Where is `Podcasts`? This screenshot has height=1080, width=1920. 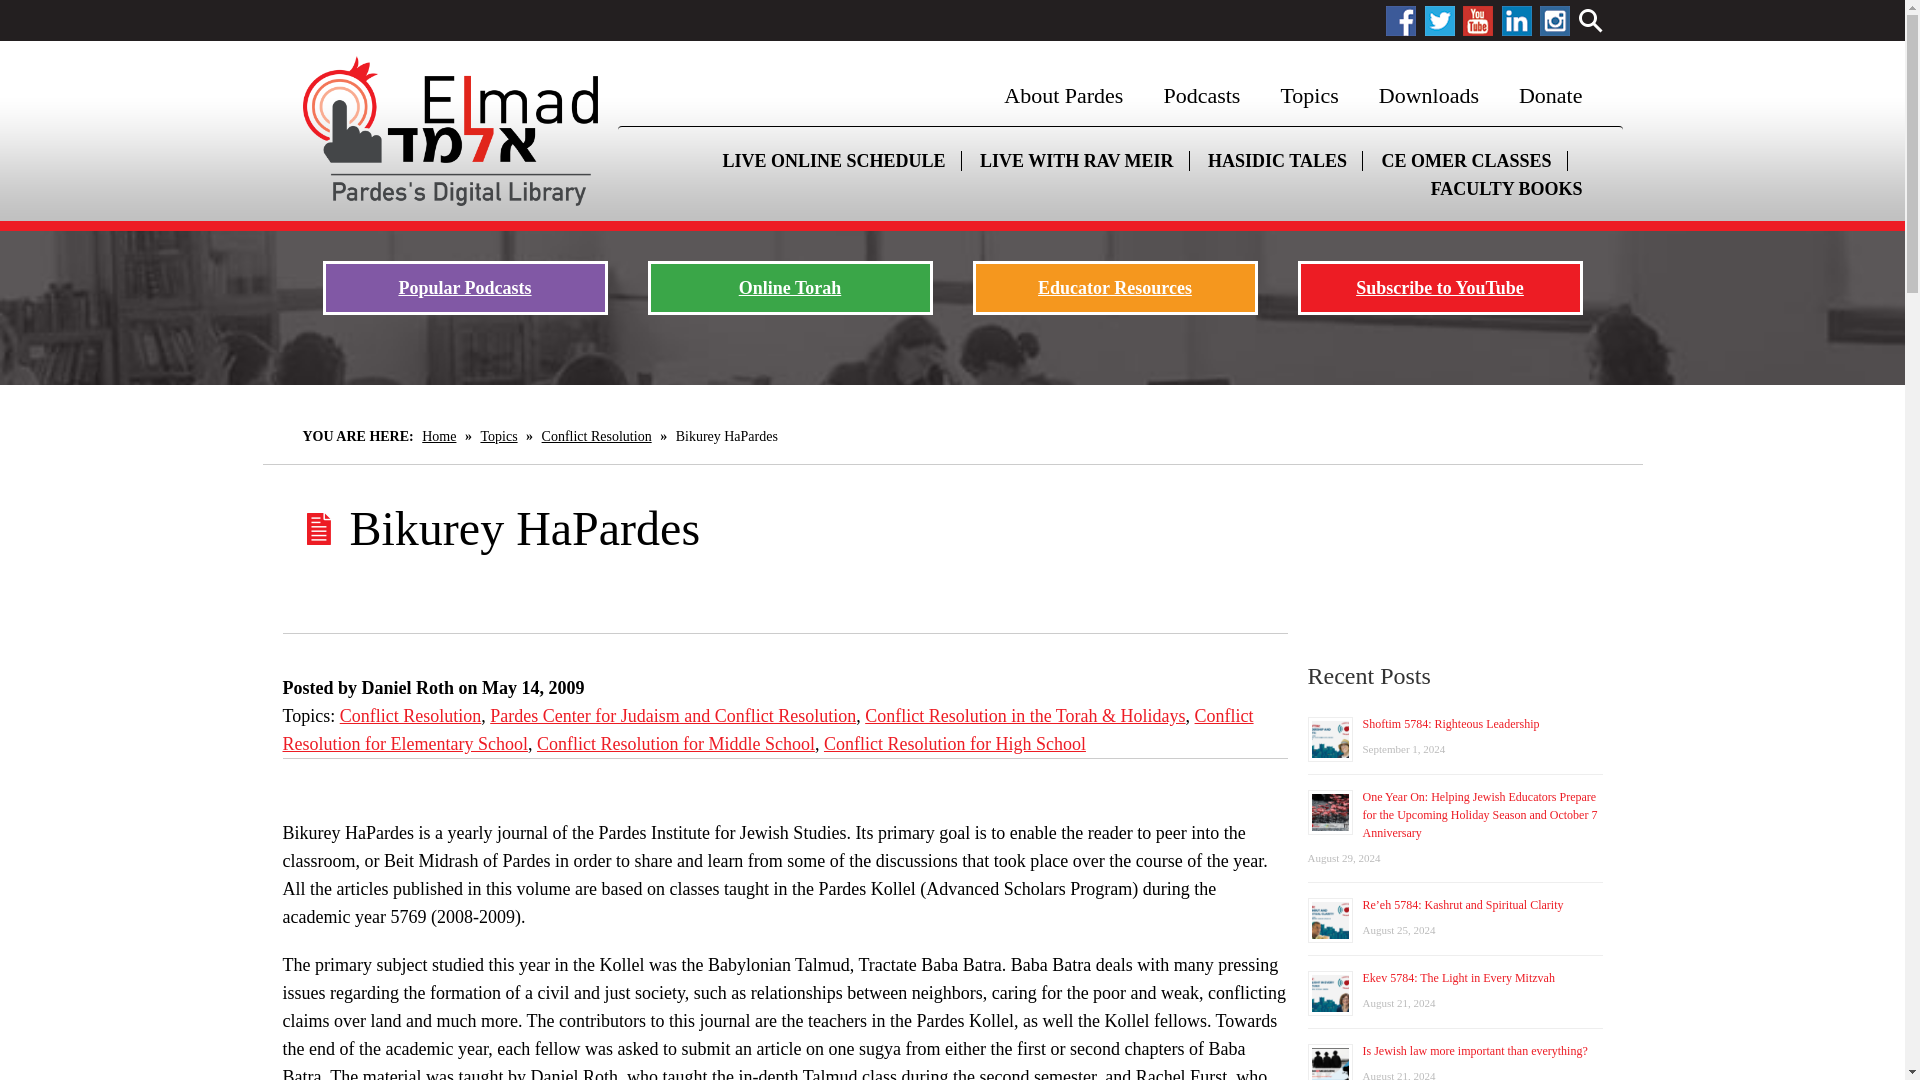 Podcasts is located at coordinates (1200, 96).